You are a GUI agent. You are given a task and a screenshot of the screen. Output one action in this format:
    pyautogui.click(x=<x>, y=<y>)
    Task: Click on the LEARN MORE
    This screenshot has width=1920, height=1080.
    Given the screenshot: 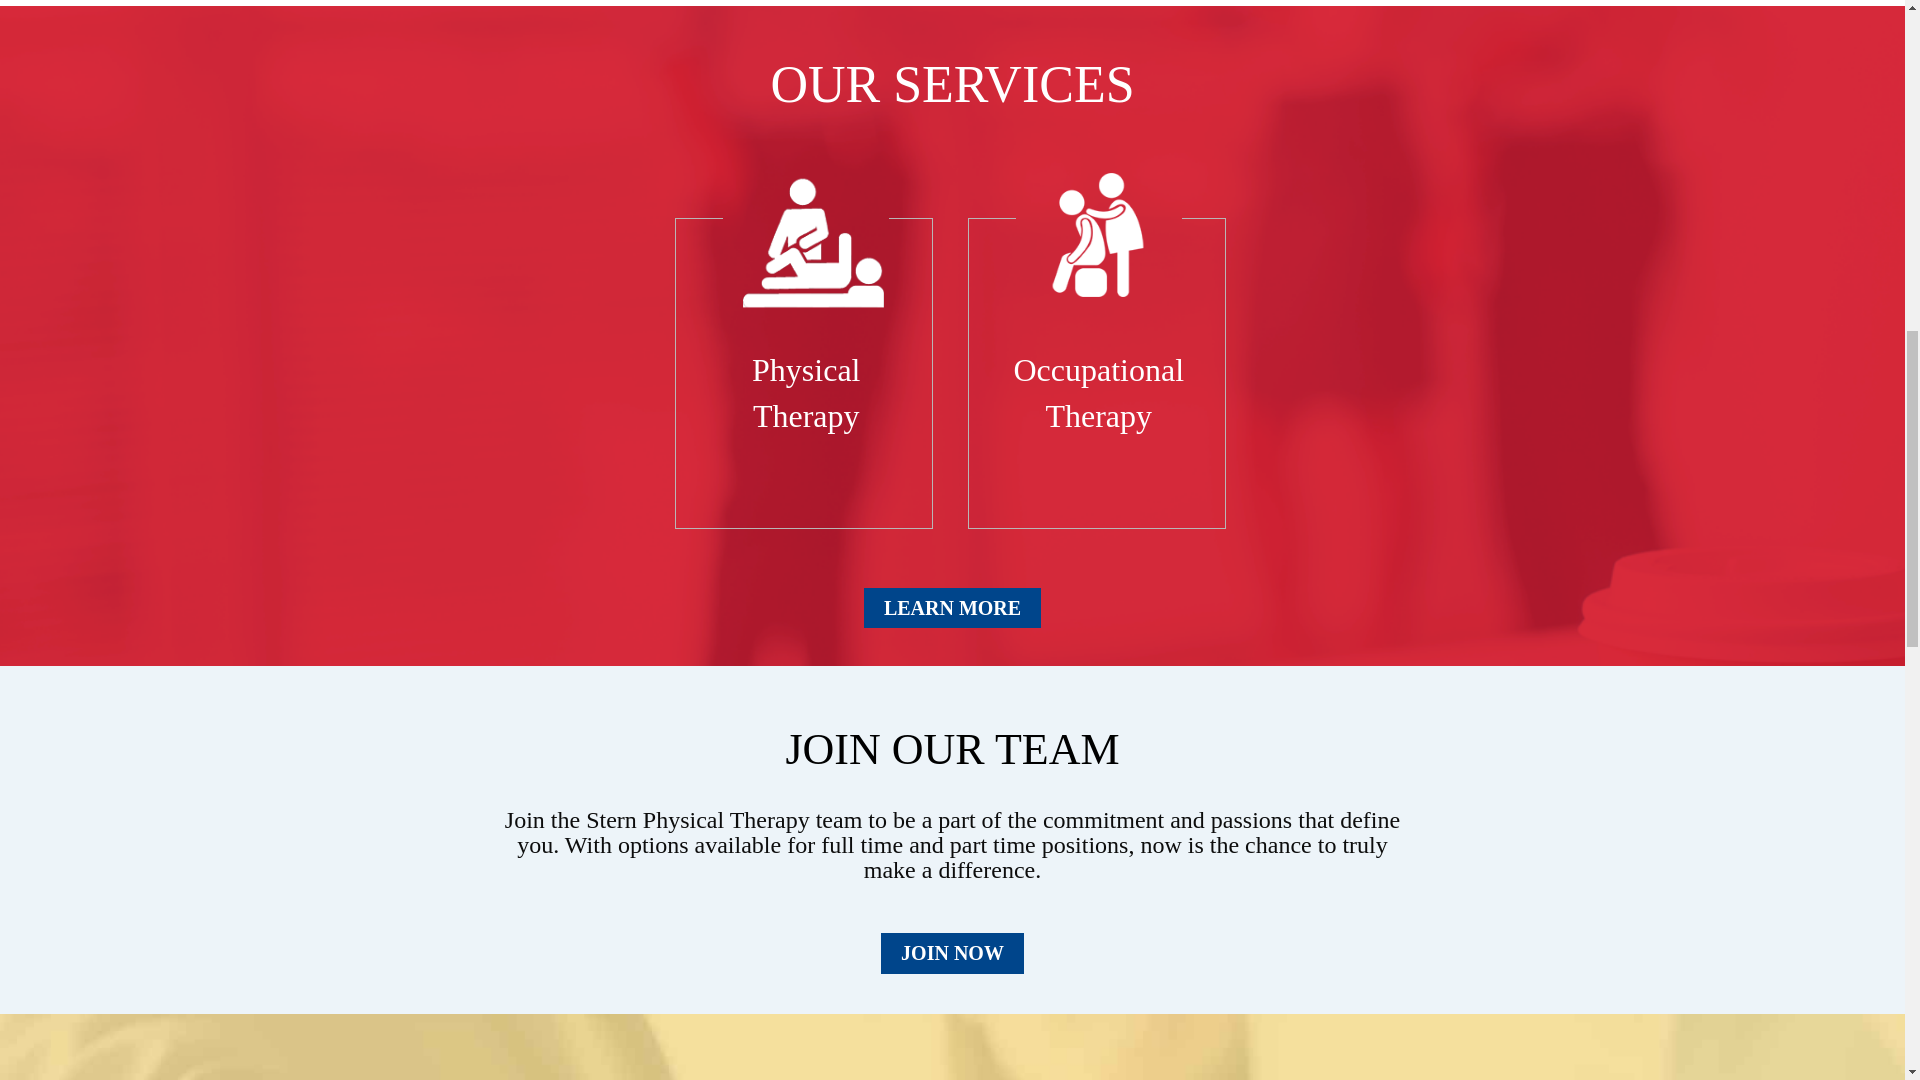 What is the action you would take?
    pyautogui.click(x=952, y=606)
    